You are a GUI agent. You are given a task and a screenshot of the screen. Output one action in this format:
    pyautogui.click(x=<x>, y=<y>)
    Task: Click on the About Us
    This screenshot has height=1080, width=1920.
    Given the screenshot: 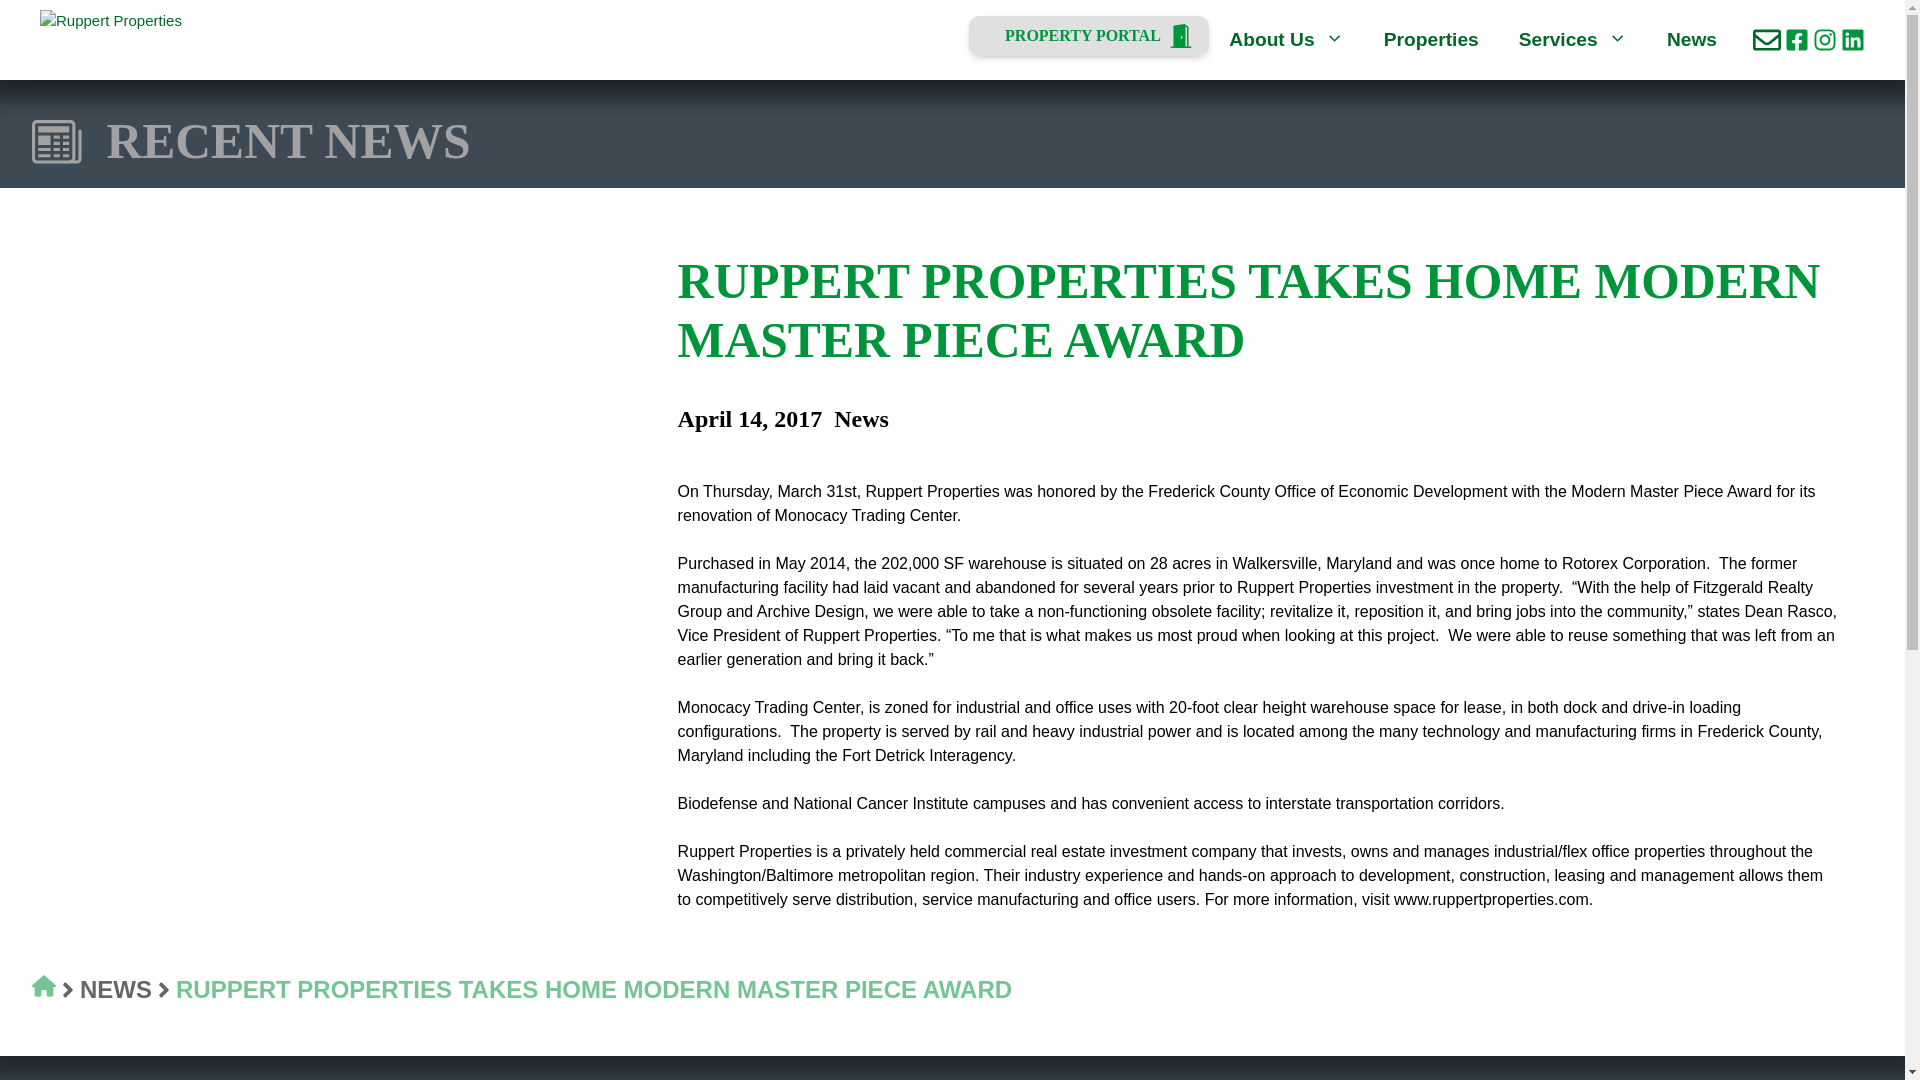 What is the action you would take?
    pyautogui.click(x=1286, y=40)
    